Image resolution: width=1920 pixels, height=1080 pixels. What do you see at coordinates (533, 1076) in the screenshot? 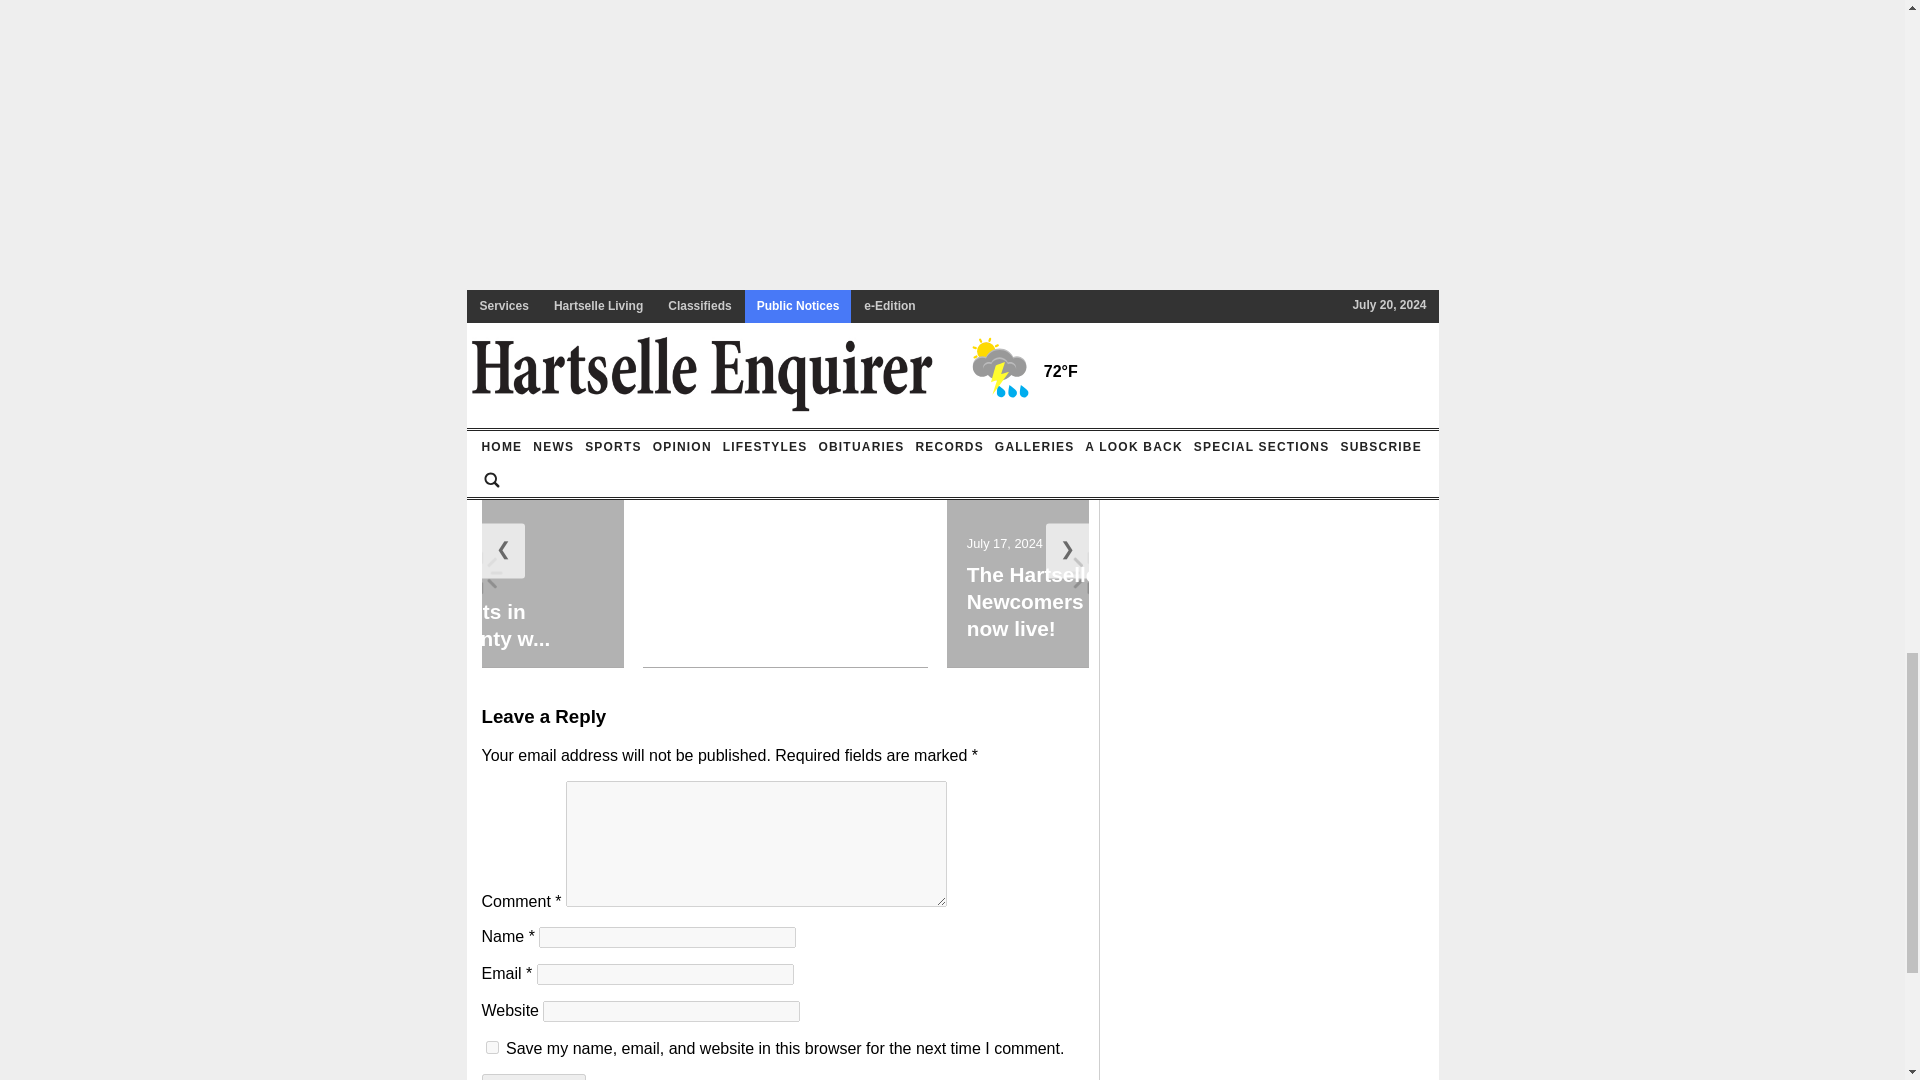
I see `Post Comment` at bounding box center [533, 1076].